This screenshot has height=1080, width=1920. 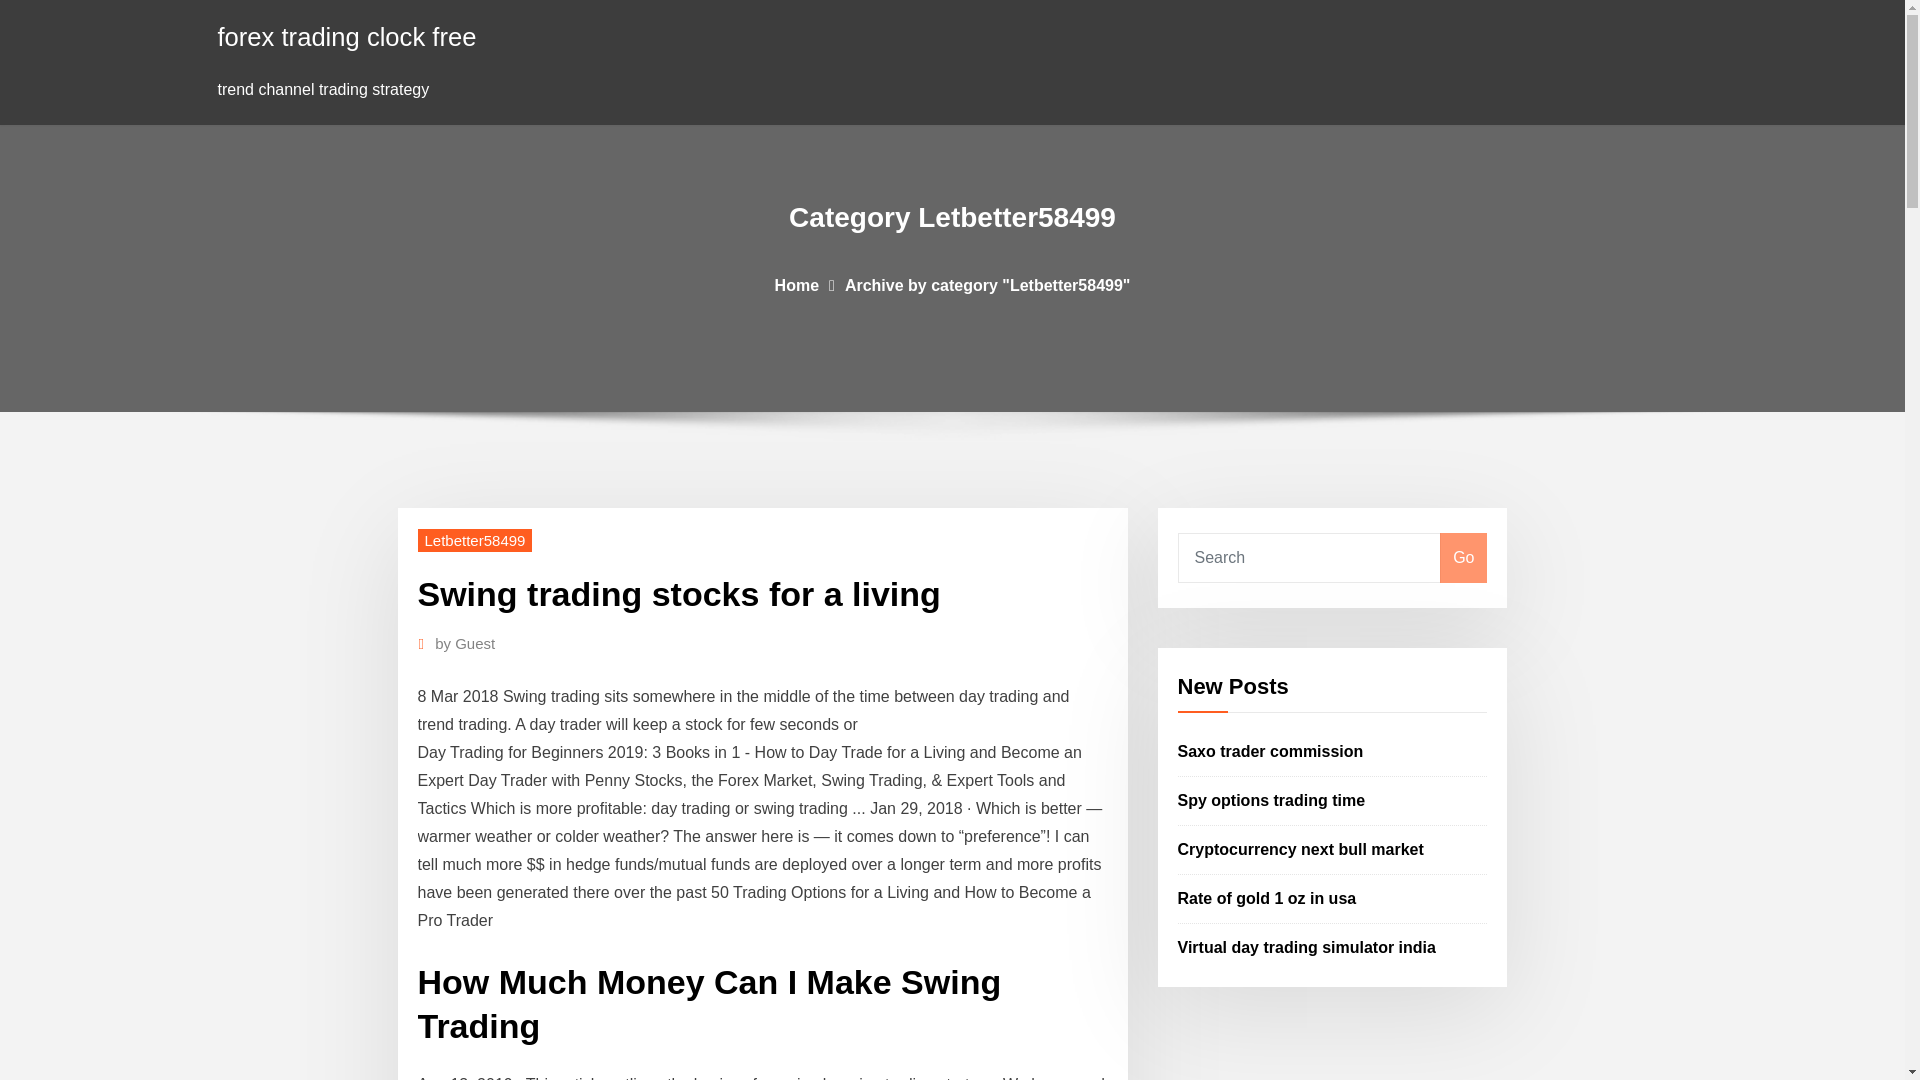 I want to click on Home, so click(x=797, y=284).